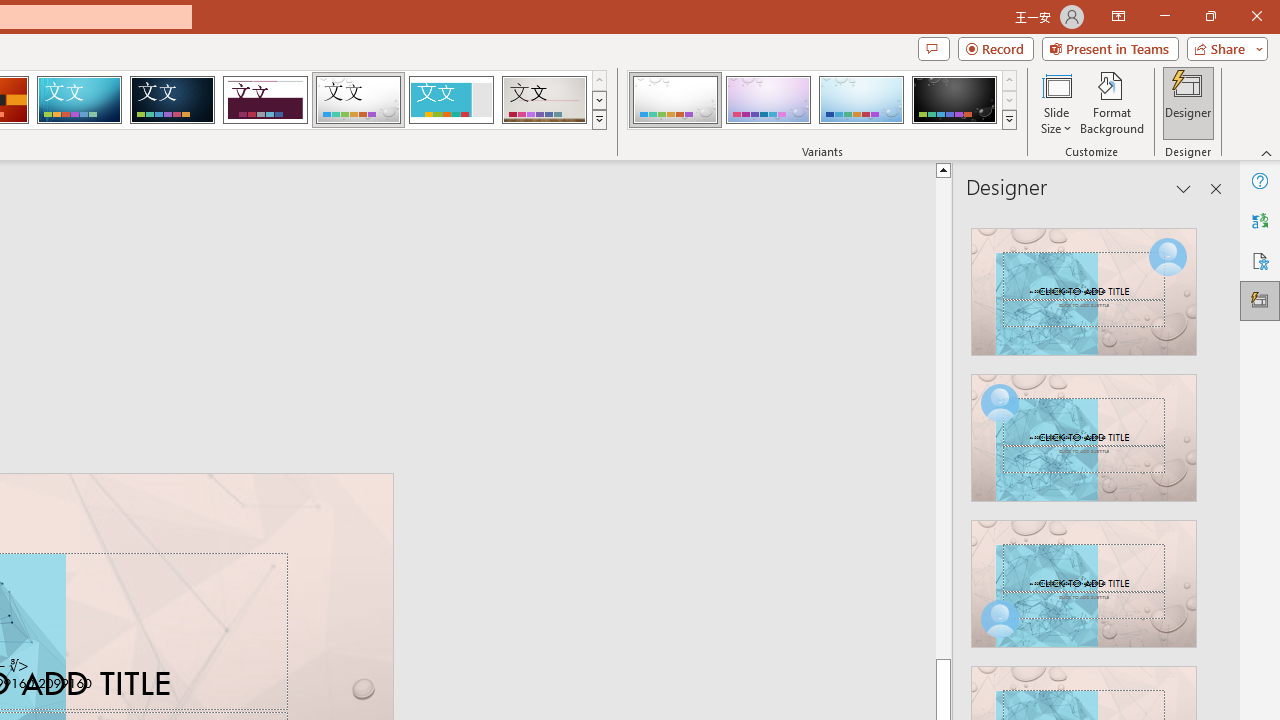 The width and height of the screenshot is (1280, 720). What do you see at coordinates (450, 100) in the screenshot?
I see `Frame` at bounding box center [450, 100].